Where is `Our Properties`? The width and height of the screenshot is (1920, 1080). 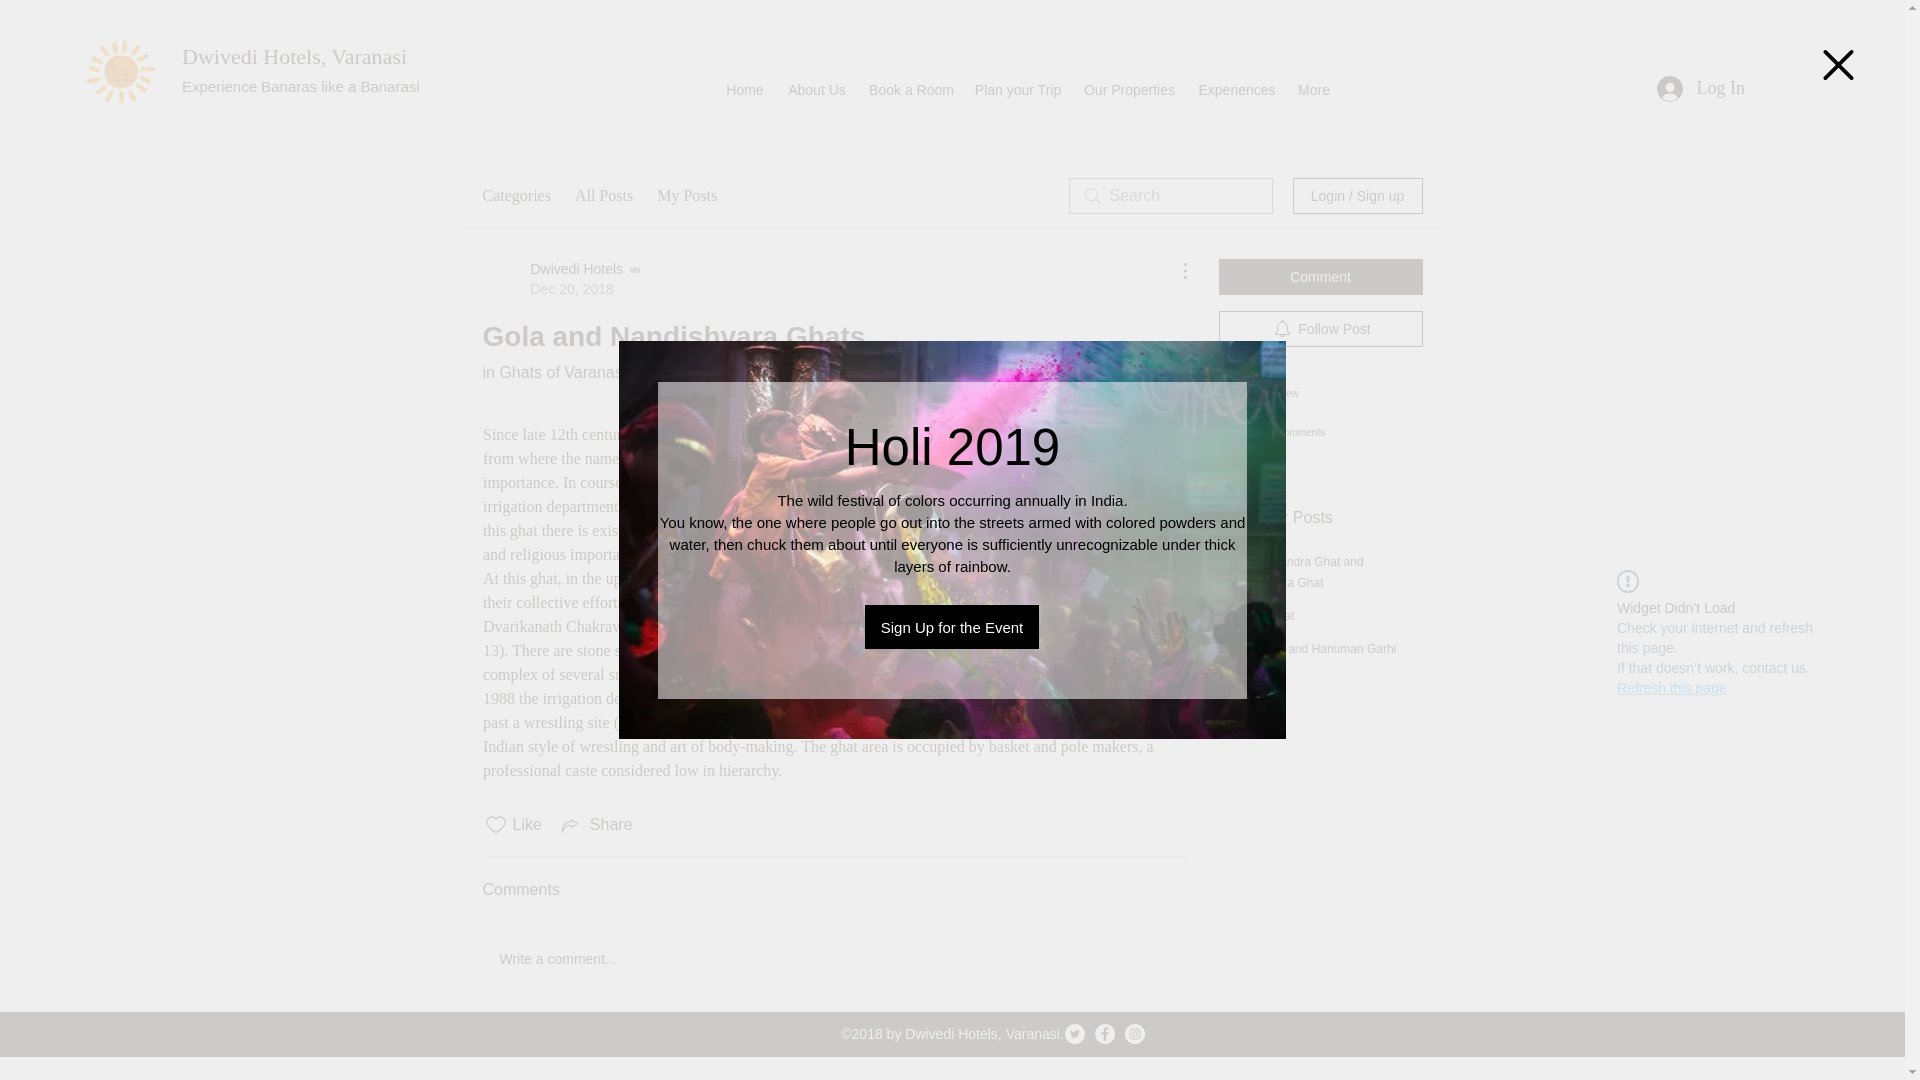 Our Properties is located at coordinates (1130, 86).